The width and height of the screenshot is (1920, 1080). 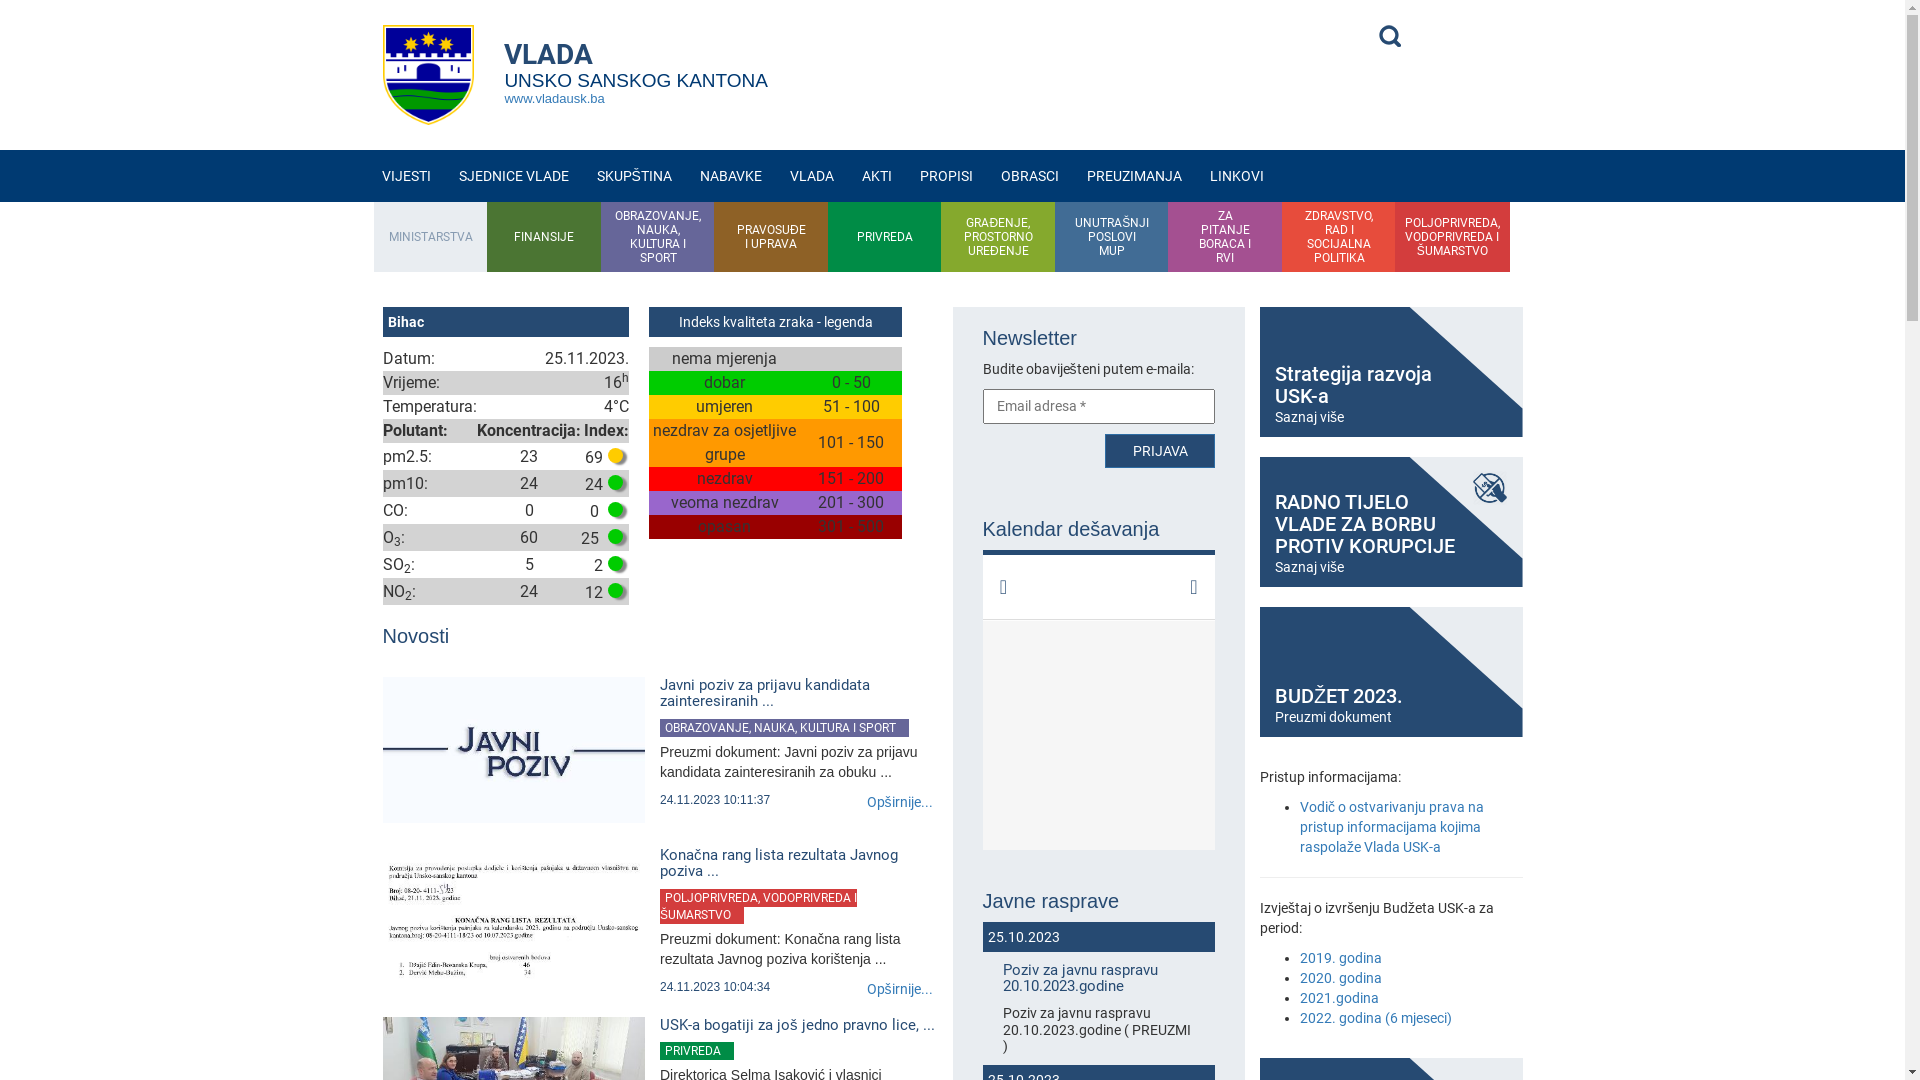 What do you see at coordinates (658, 237) in the screenshot?
I see `OBRAZOVANJE, NAUKA, KULTURA I SPORT` at bounding box center [658, 237].